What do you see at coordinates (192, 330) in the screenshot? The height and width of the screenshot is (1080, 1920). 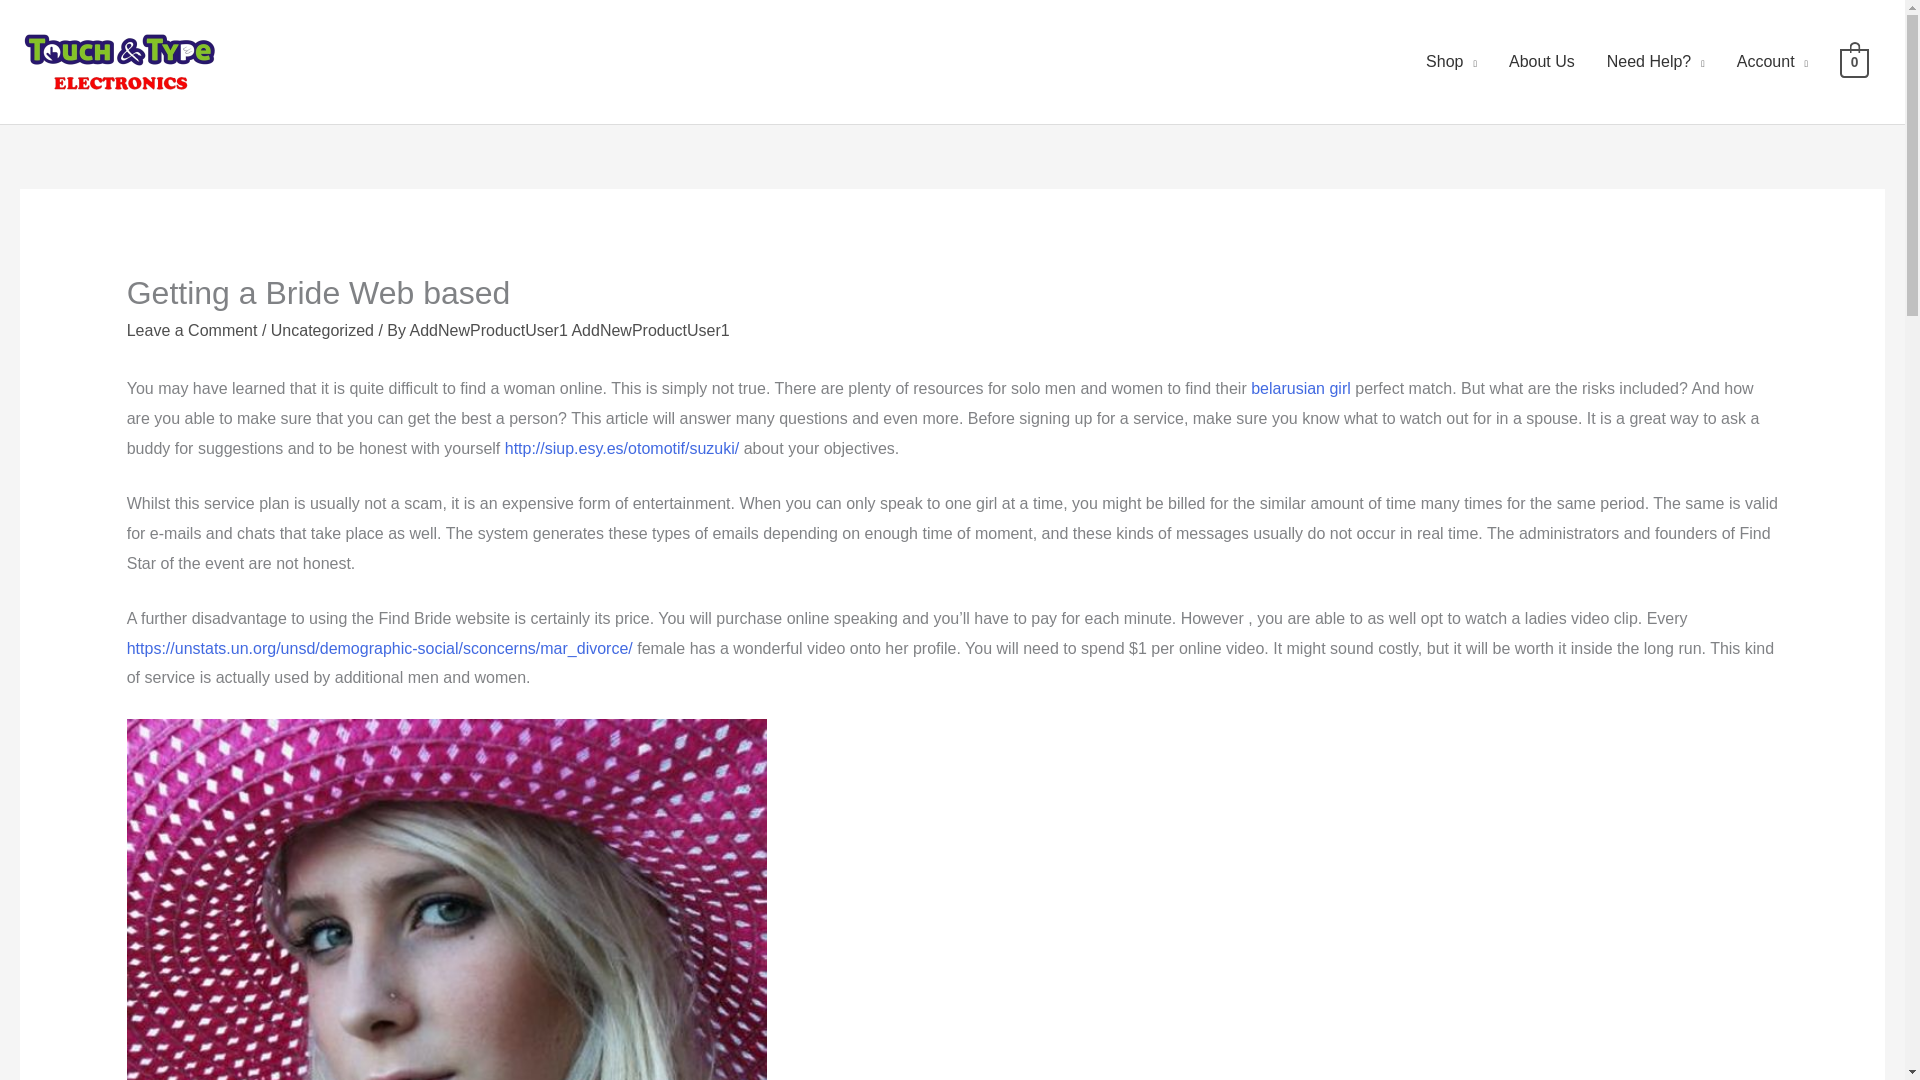 I see `Leave a Comment` at bounding box center [192, 330].